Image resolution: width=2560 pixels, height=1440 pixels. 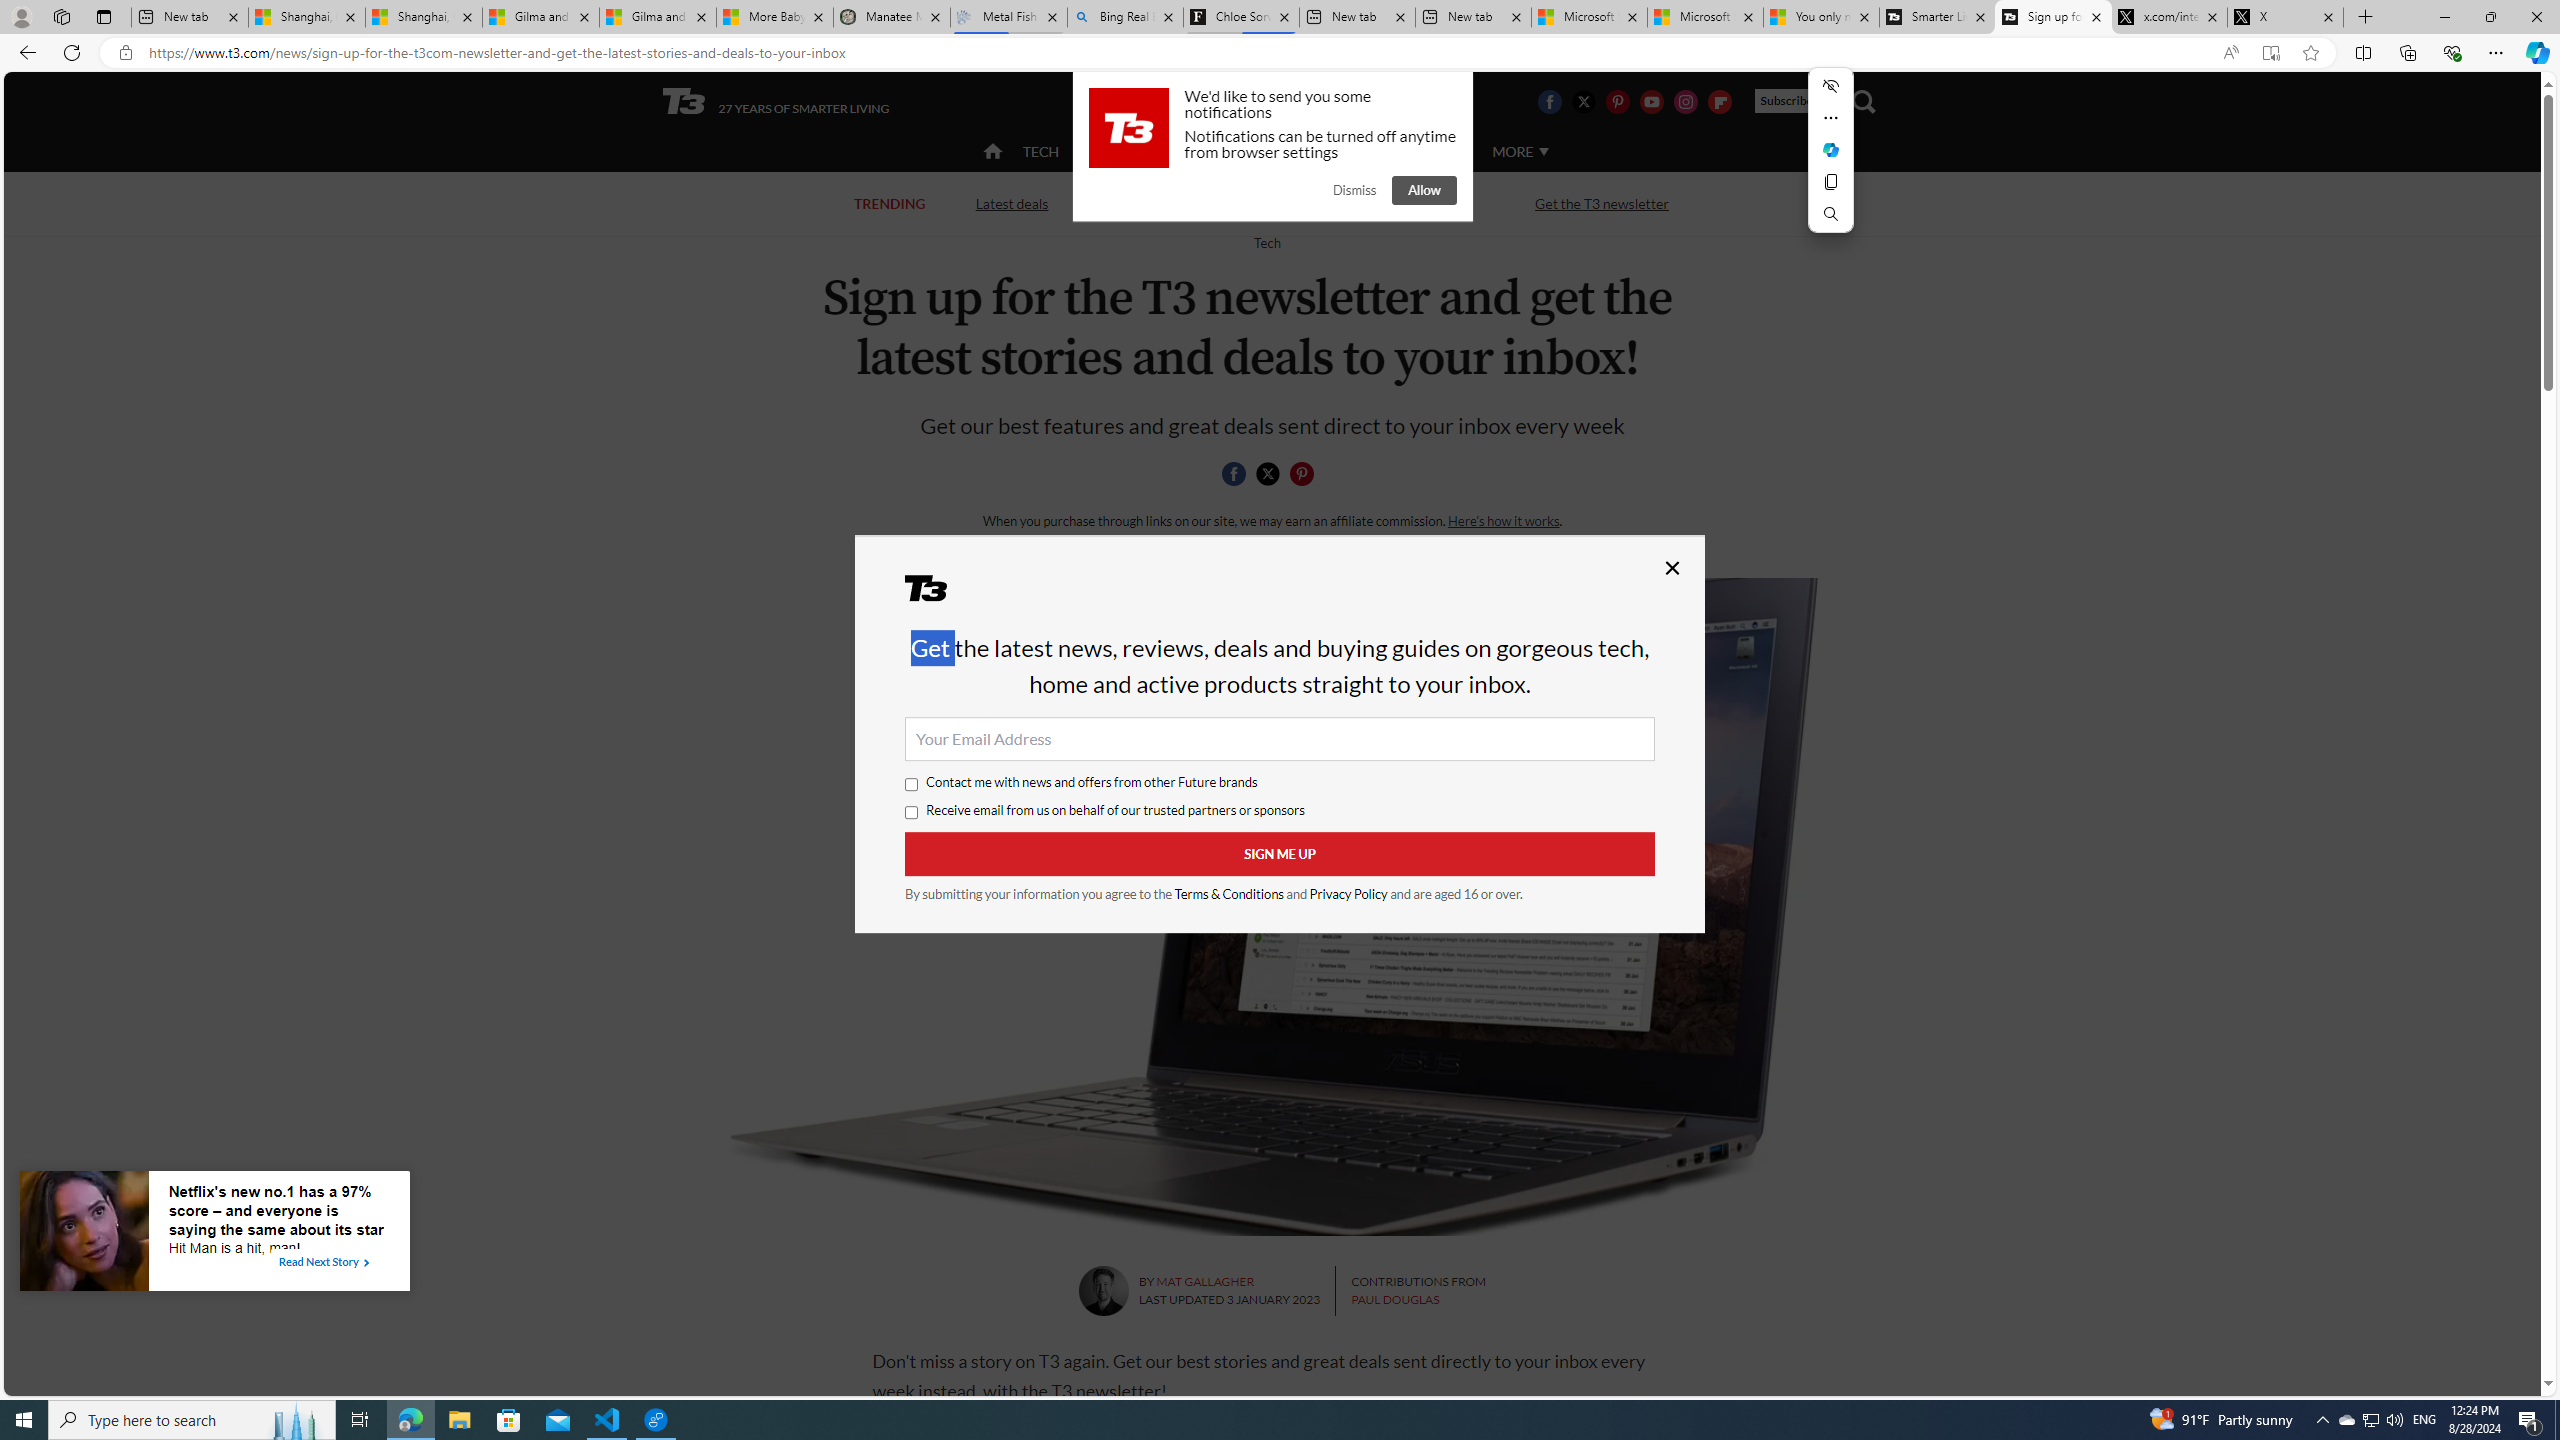 What do you see at coordinates (1346, 152) in the screenshot?
I see `LUXURY` at bounding box center [1346, 152].